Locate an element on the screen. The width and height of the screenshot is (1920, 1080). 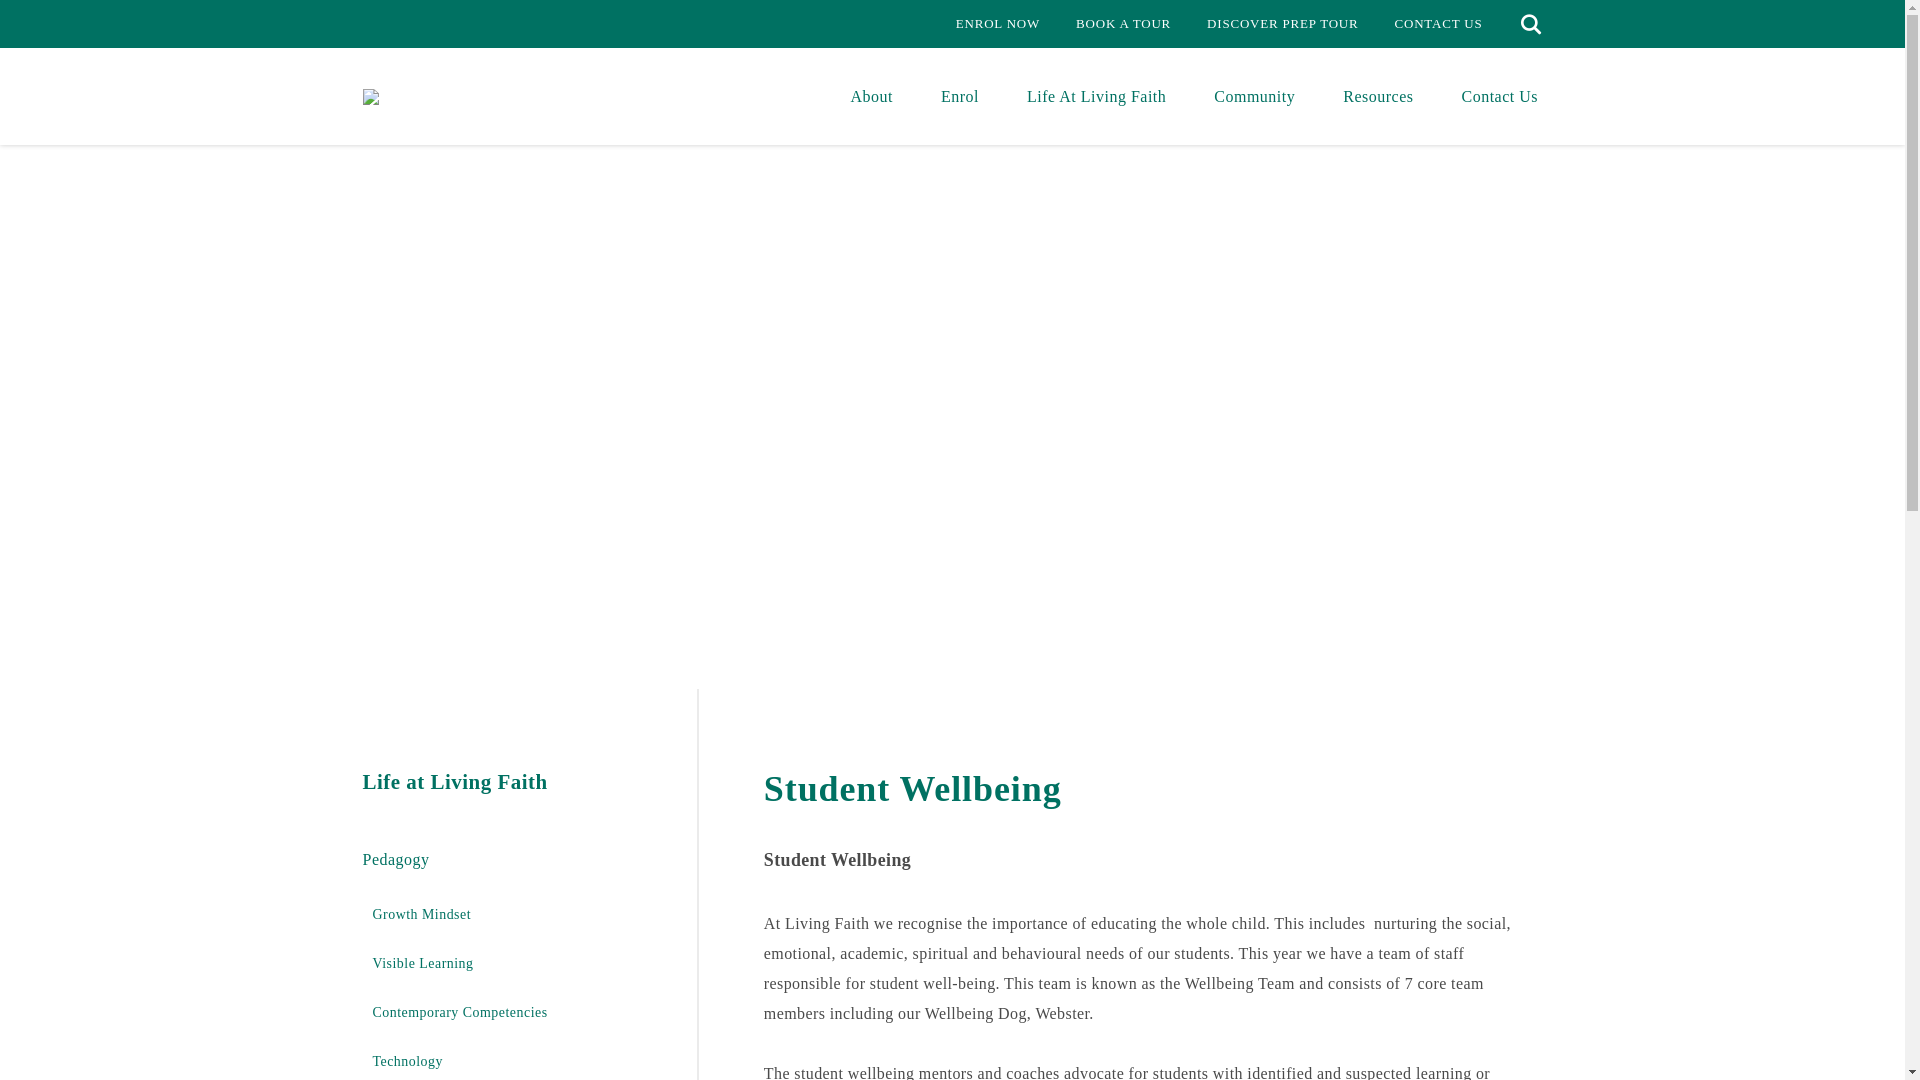
CONTACT US is located at coordinates (1438, 24).